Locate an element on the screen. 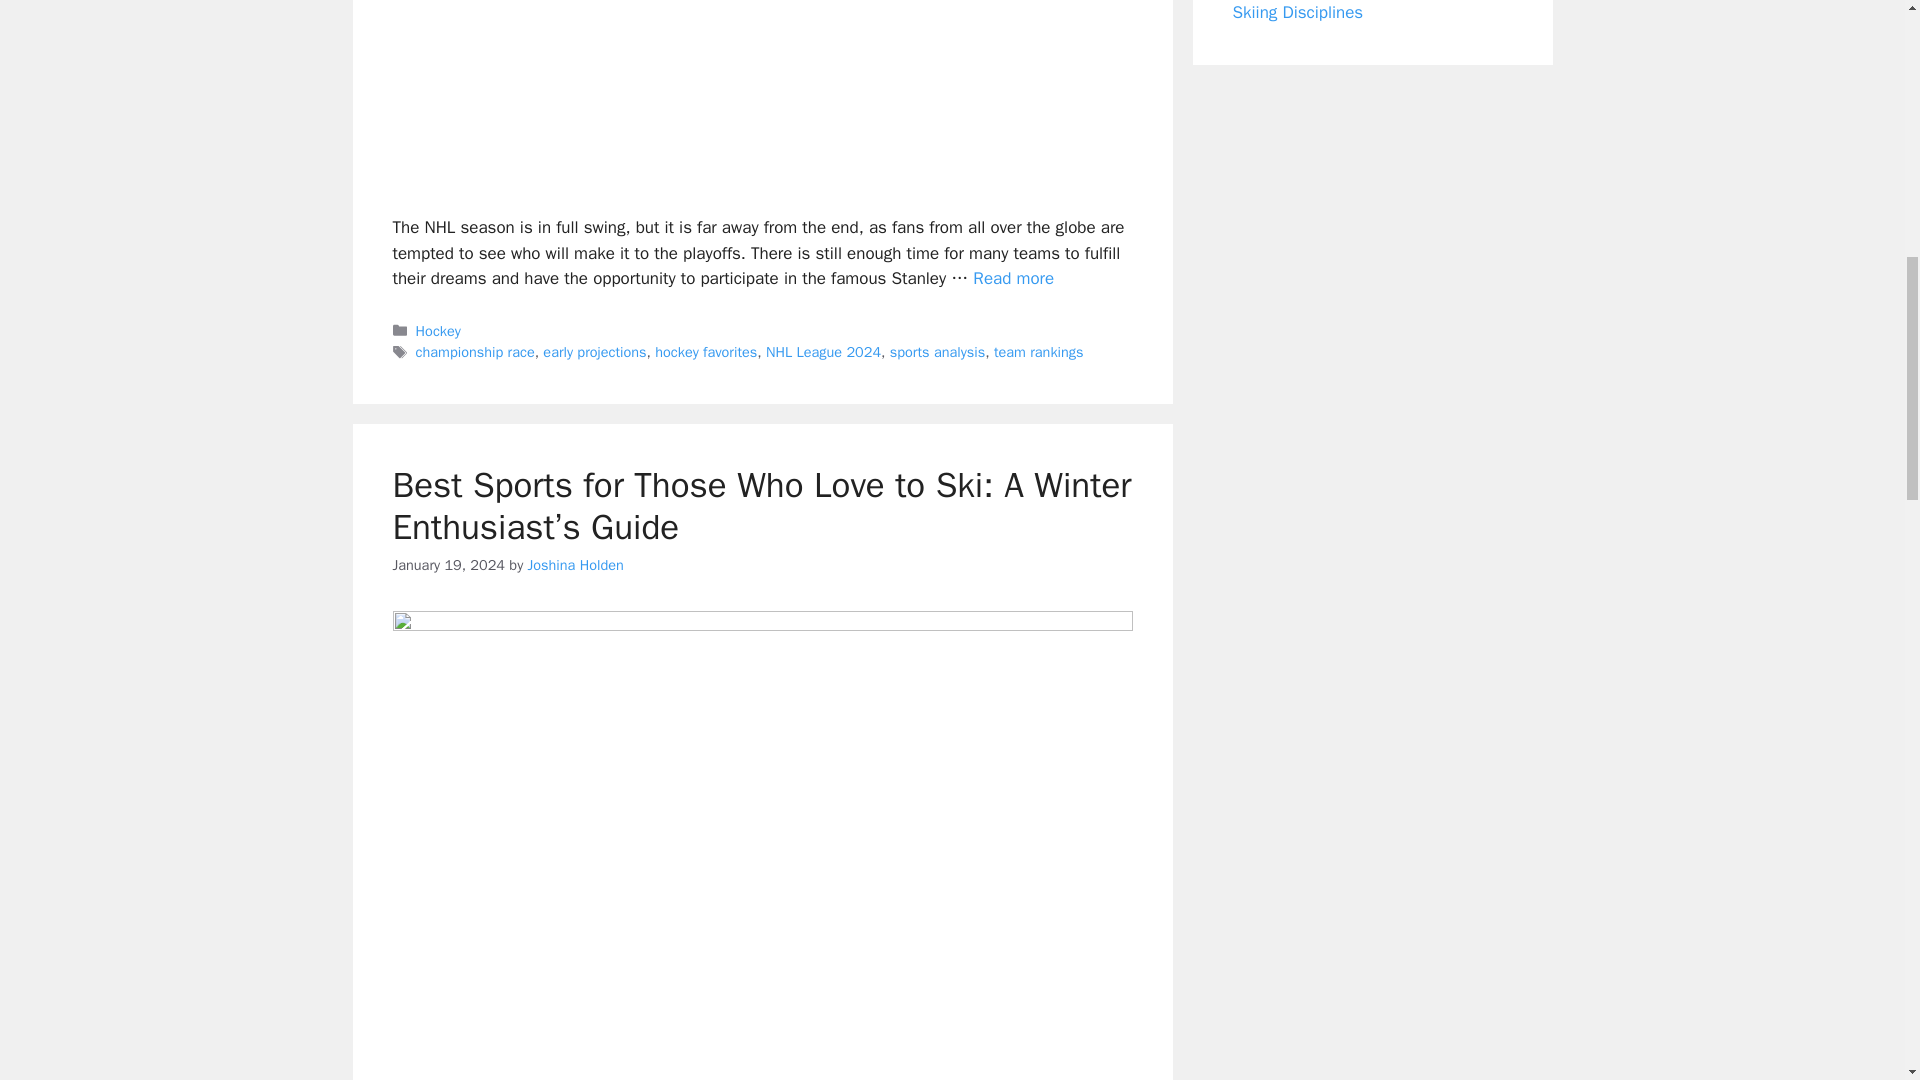  Read more is located at coordinates (1014, 278).